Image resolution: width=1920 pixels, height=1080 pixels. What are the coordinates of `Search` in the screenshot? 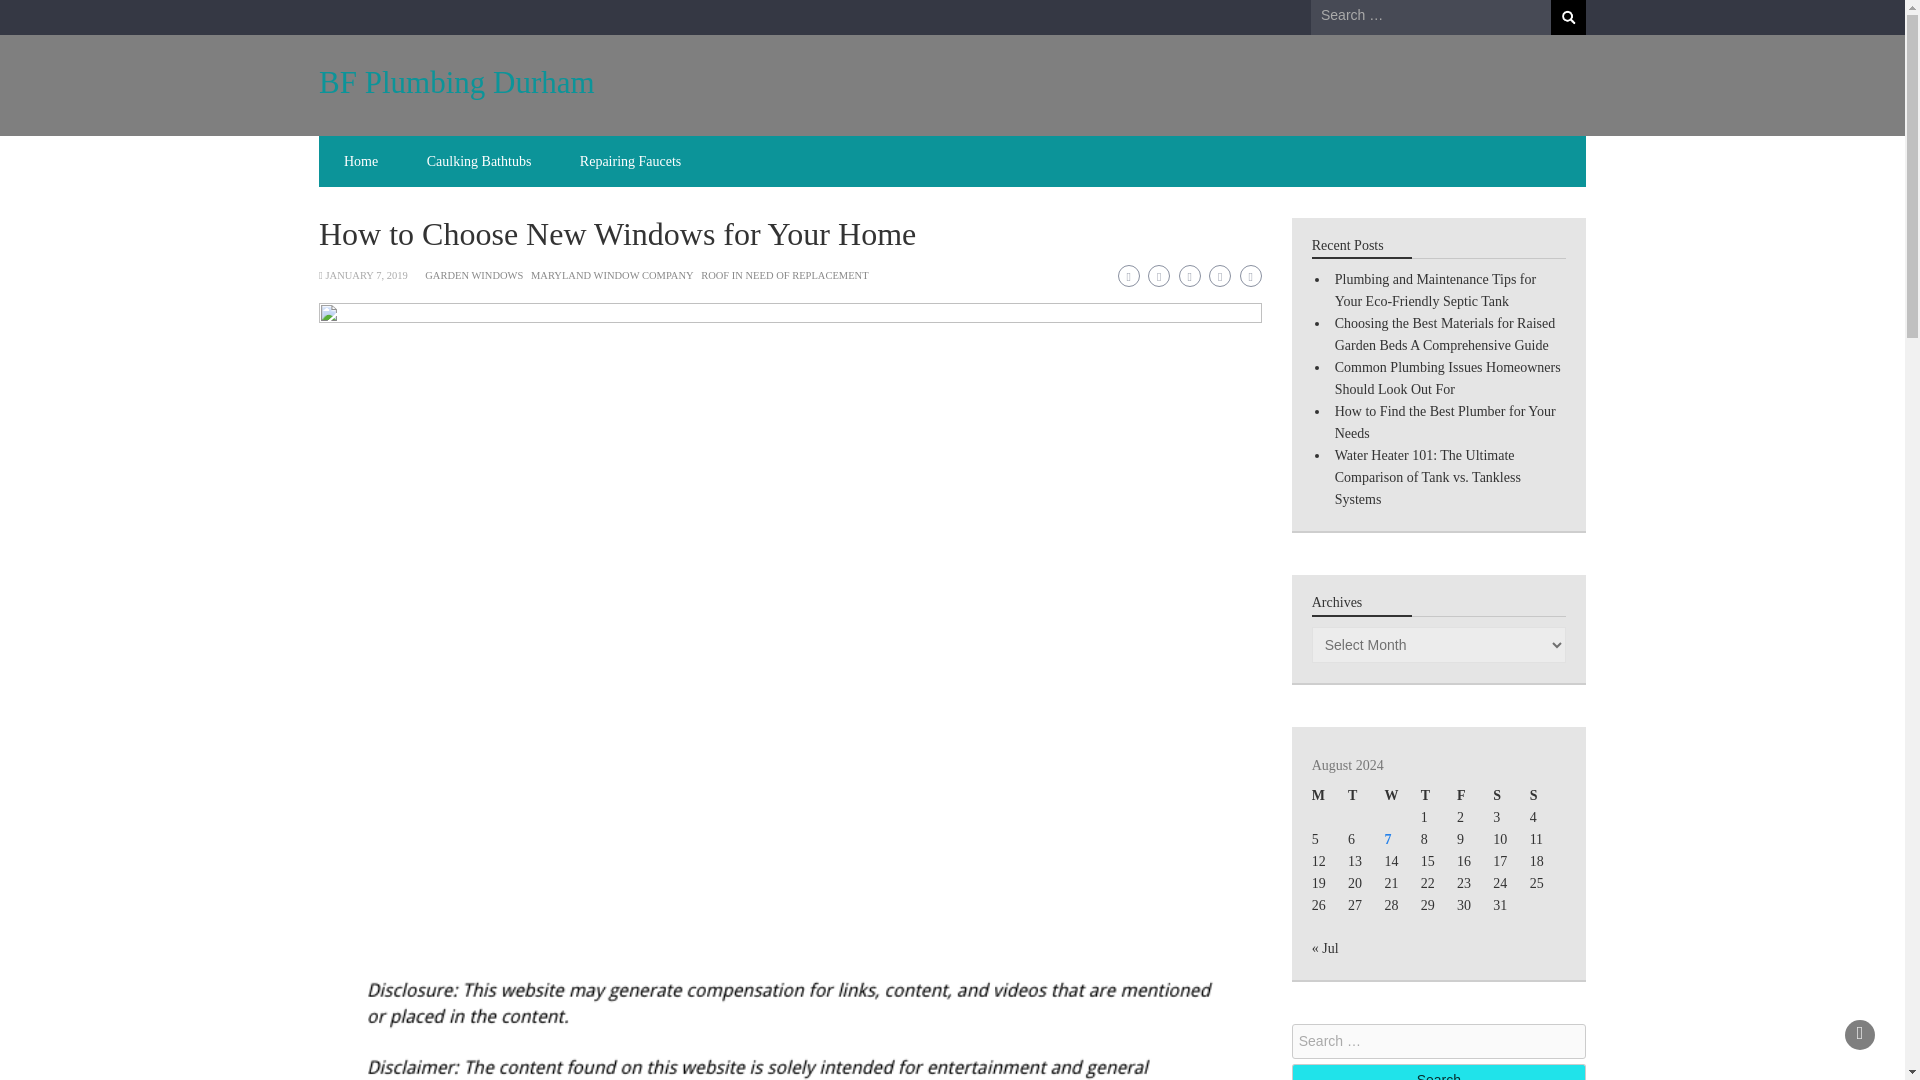 It's located at (1438, 1072).